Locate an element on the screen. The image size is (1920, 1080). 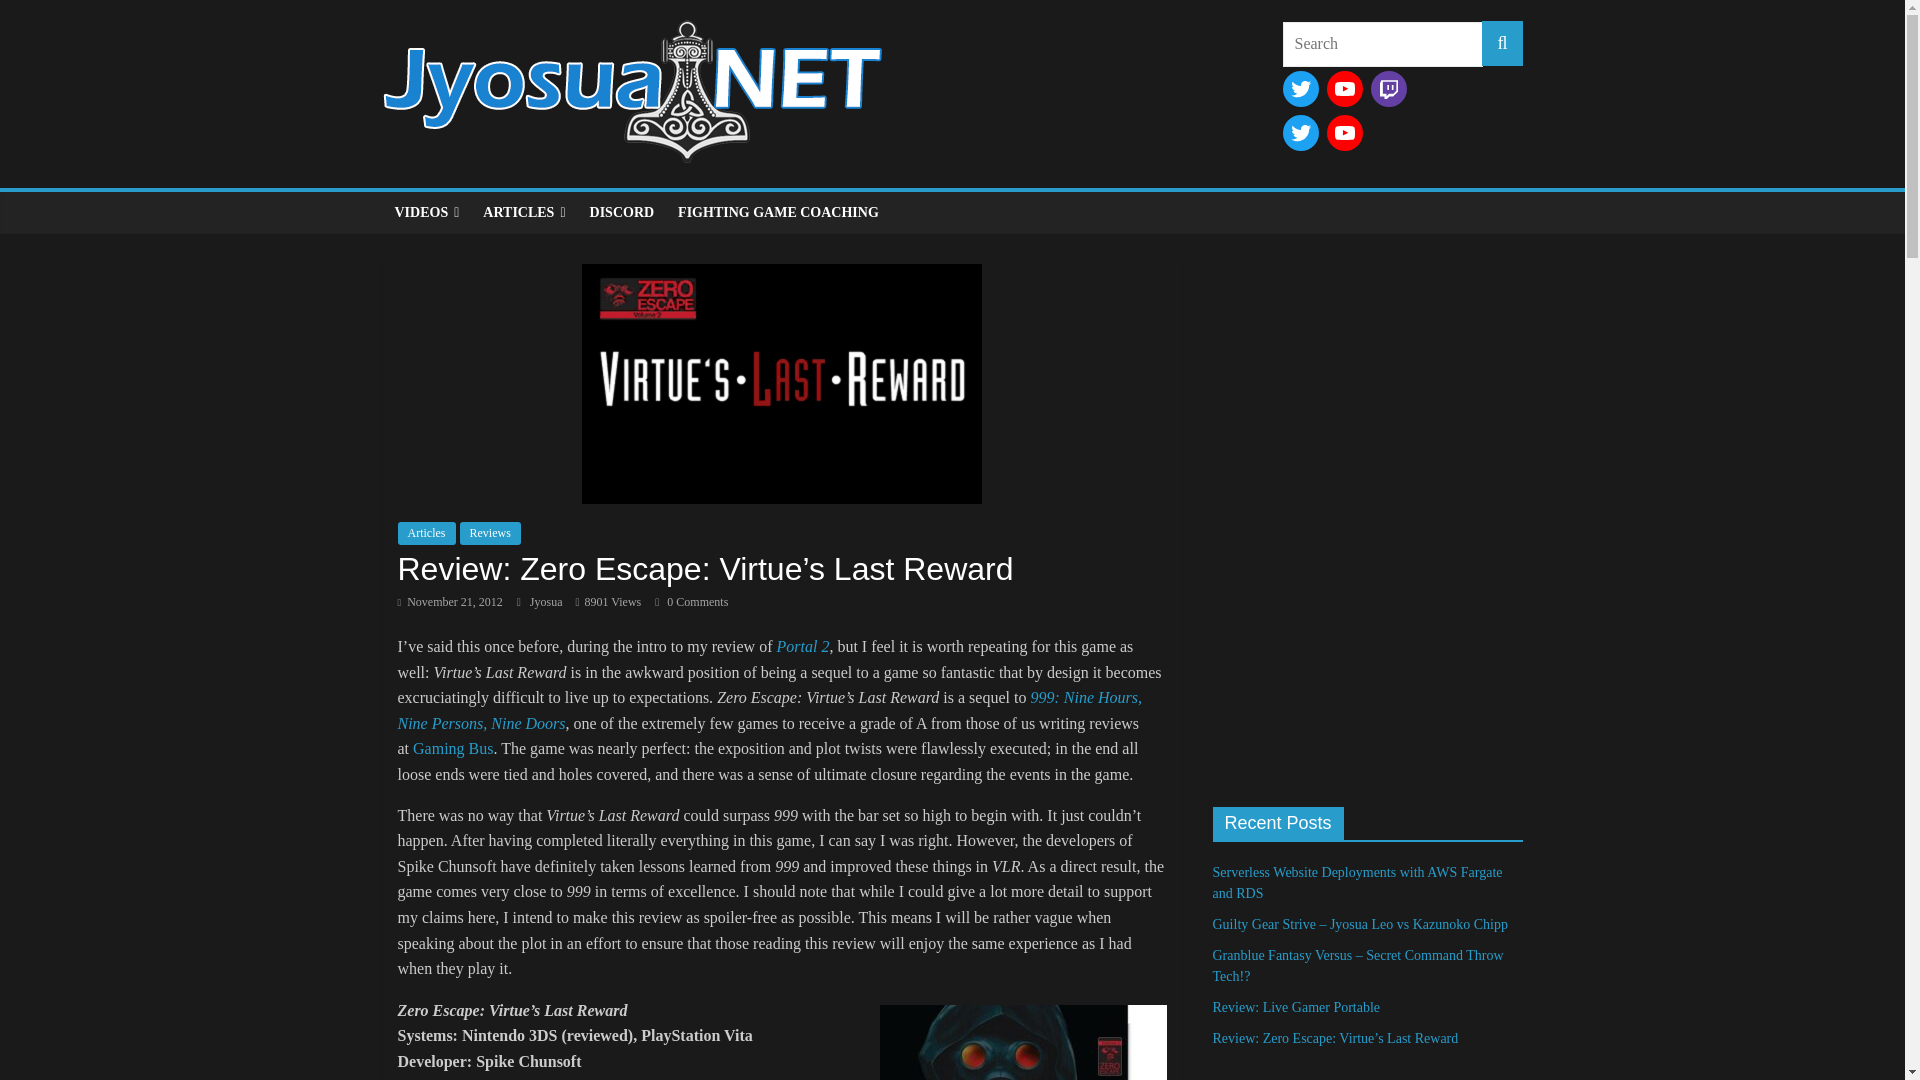
Review: Live Gamer Portable is located at coordinates (1296, 1008).